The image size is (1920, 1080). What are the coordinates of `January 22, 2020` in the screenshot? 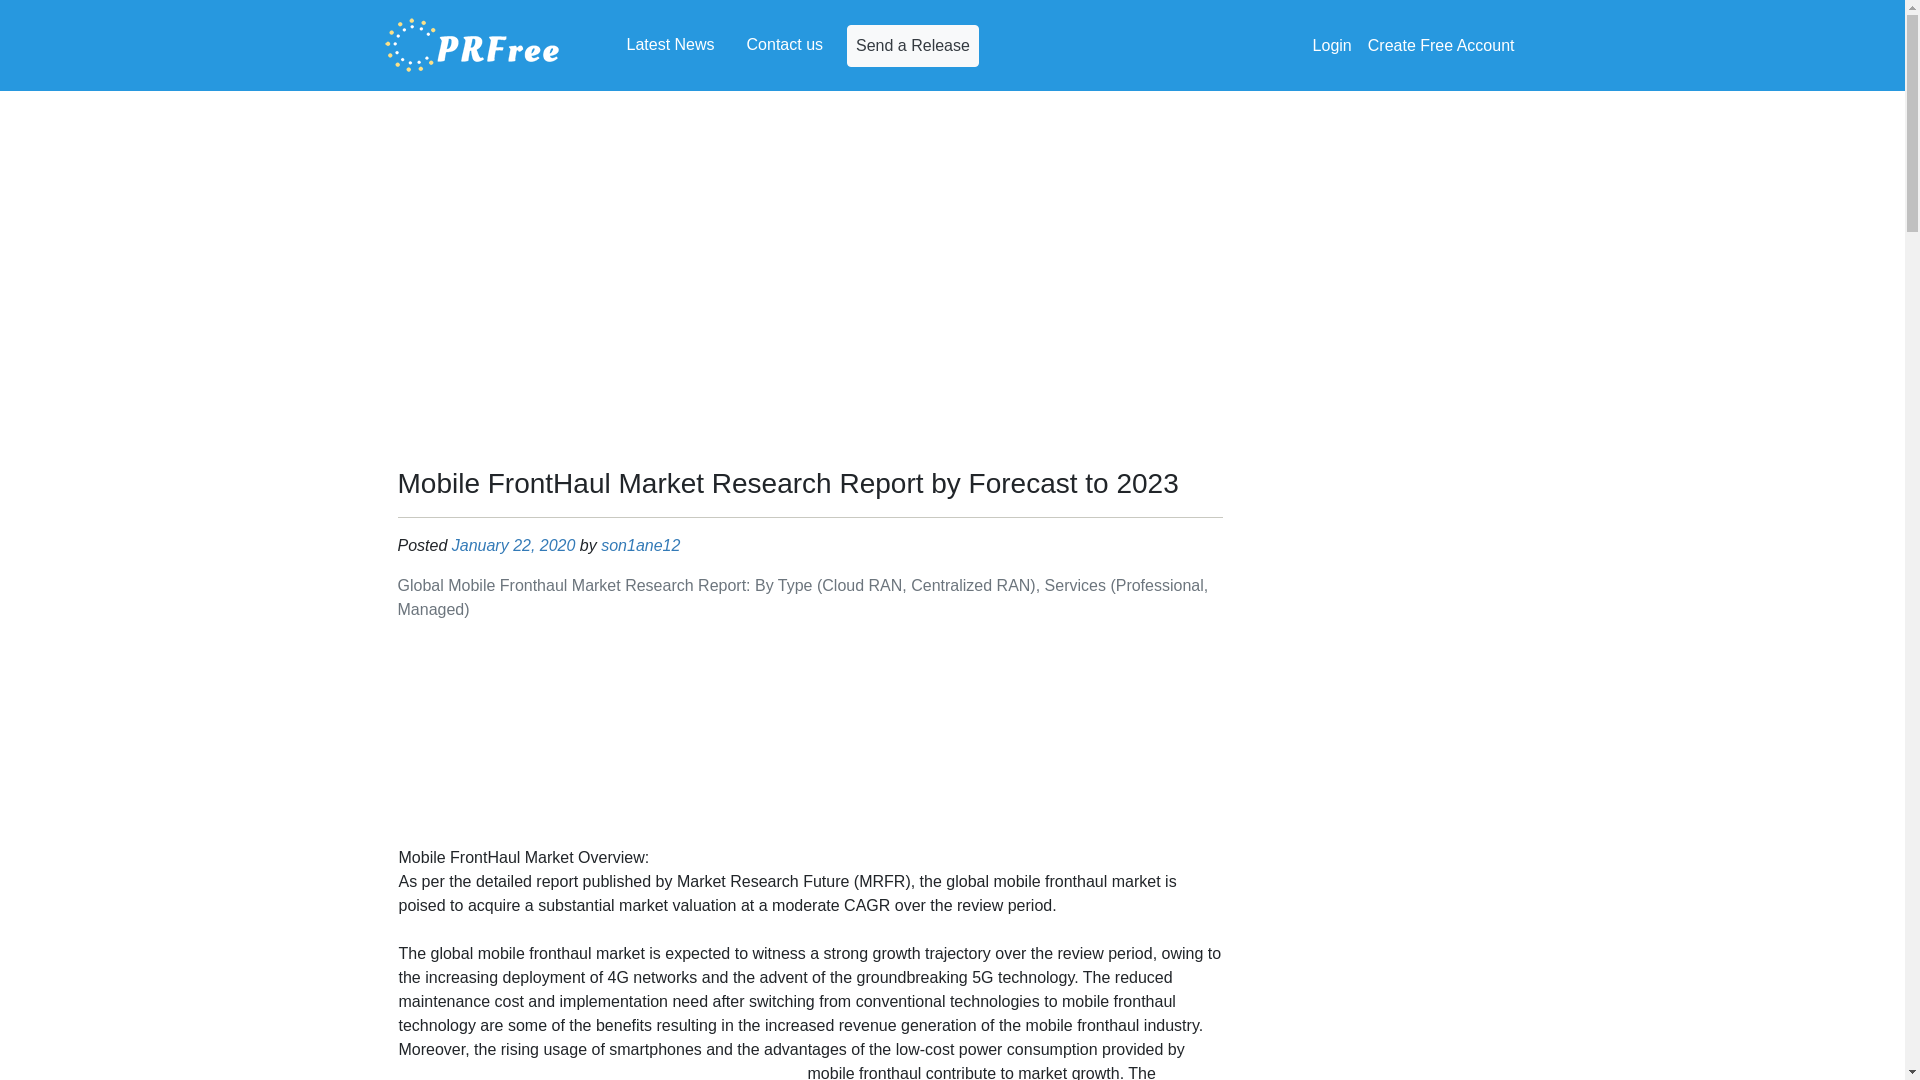 It's located at (514, 545).